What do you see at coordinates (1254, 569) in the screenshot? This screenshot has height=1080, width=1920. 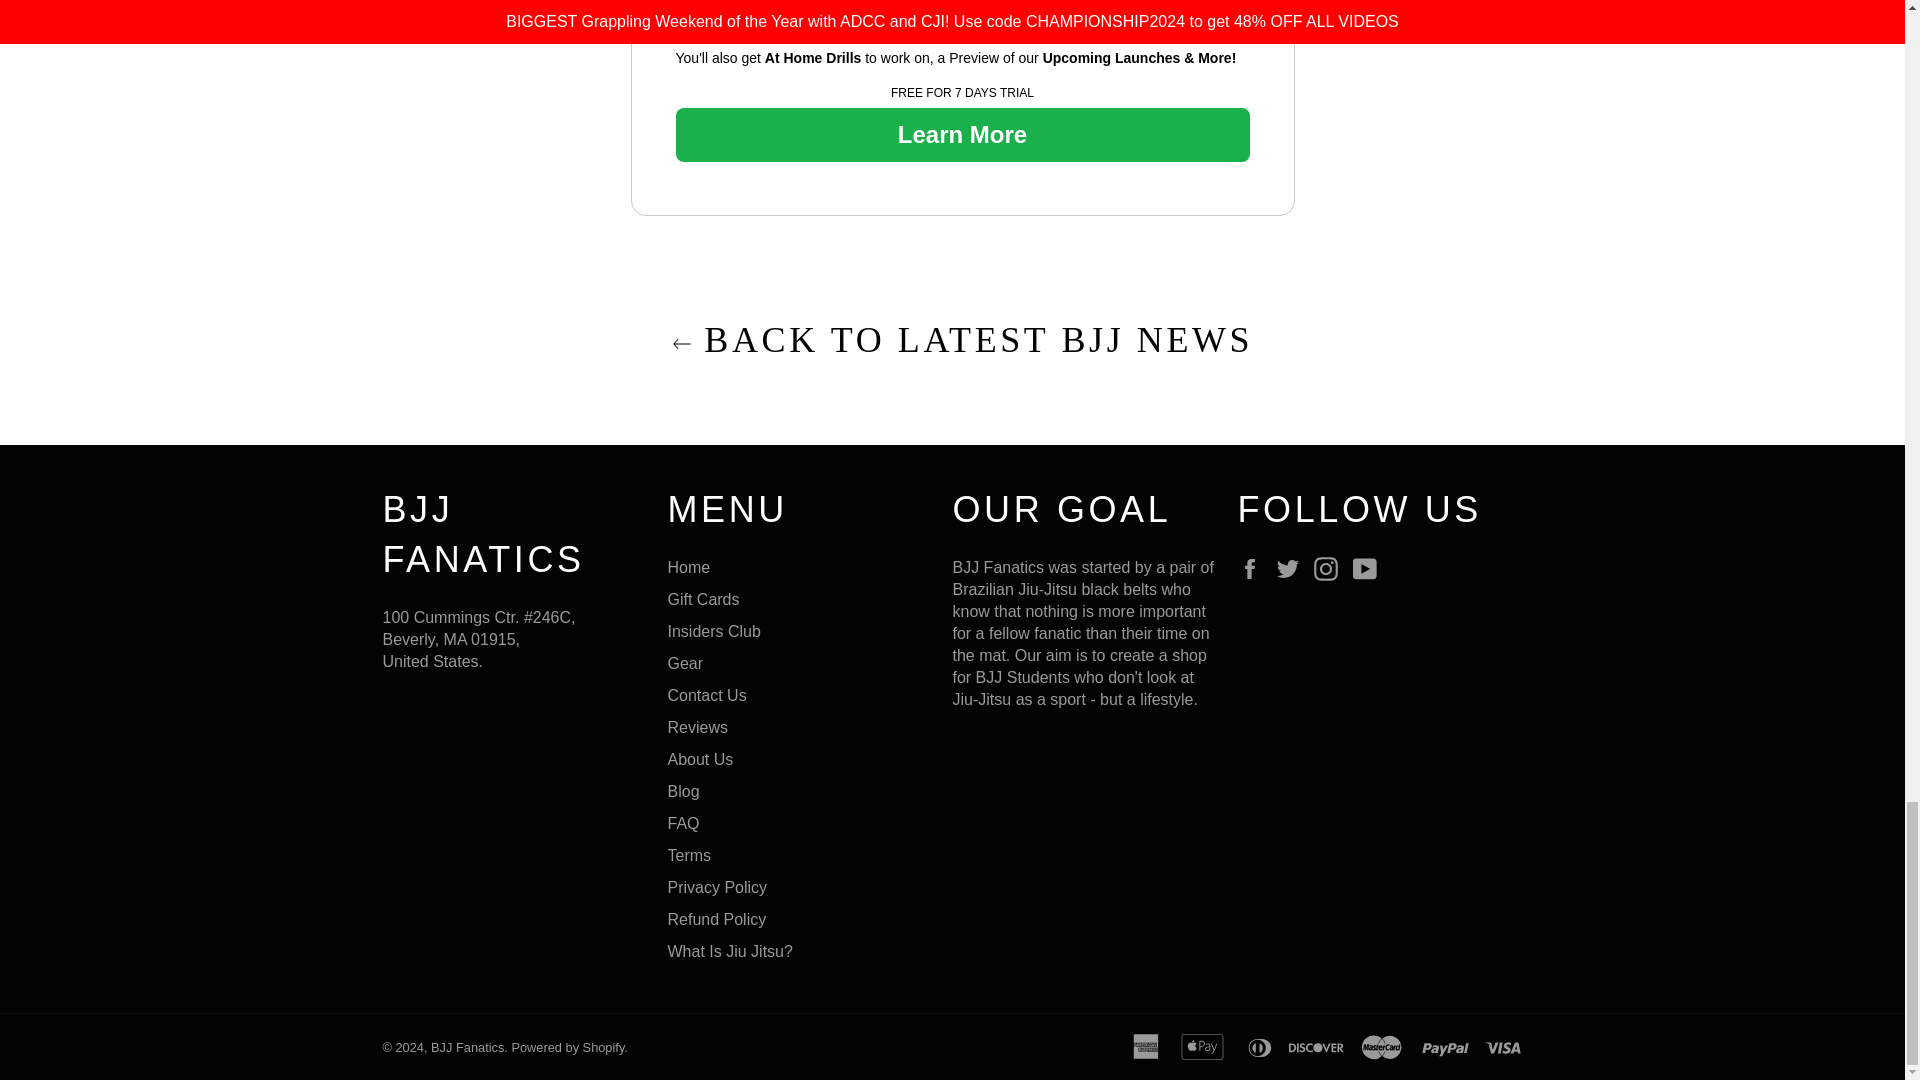 I see `BJJ Fanatics on Facebook` at bounding box center [1254, 569].